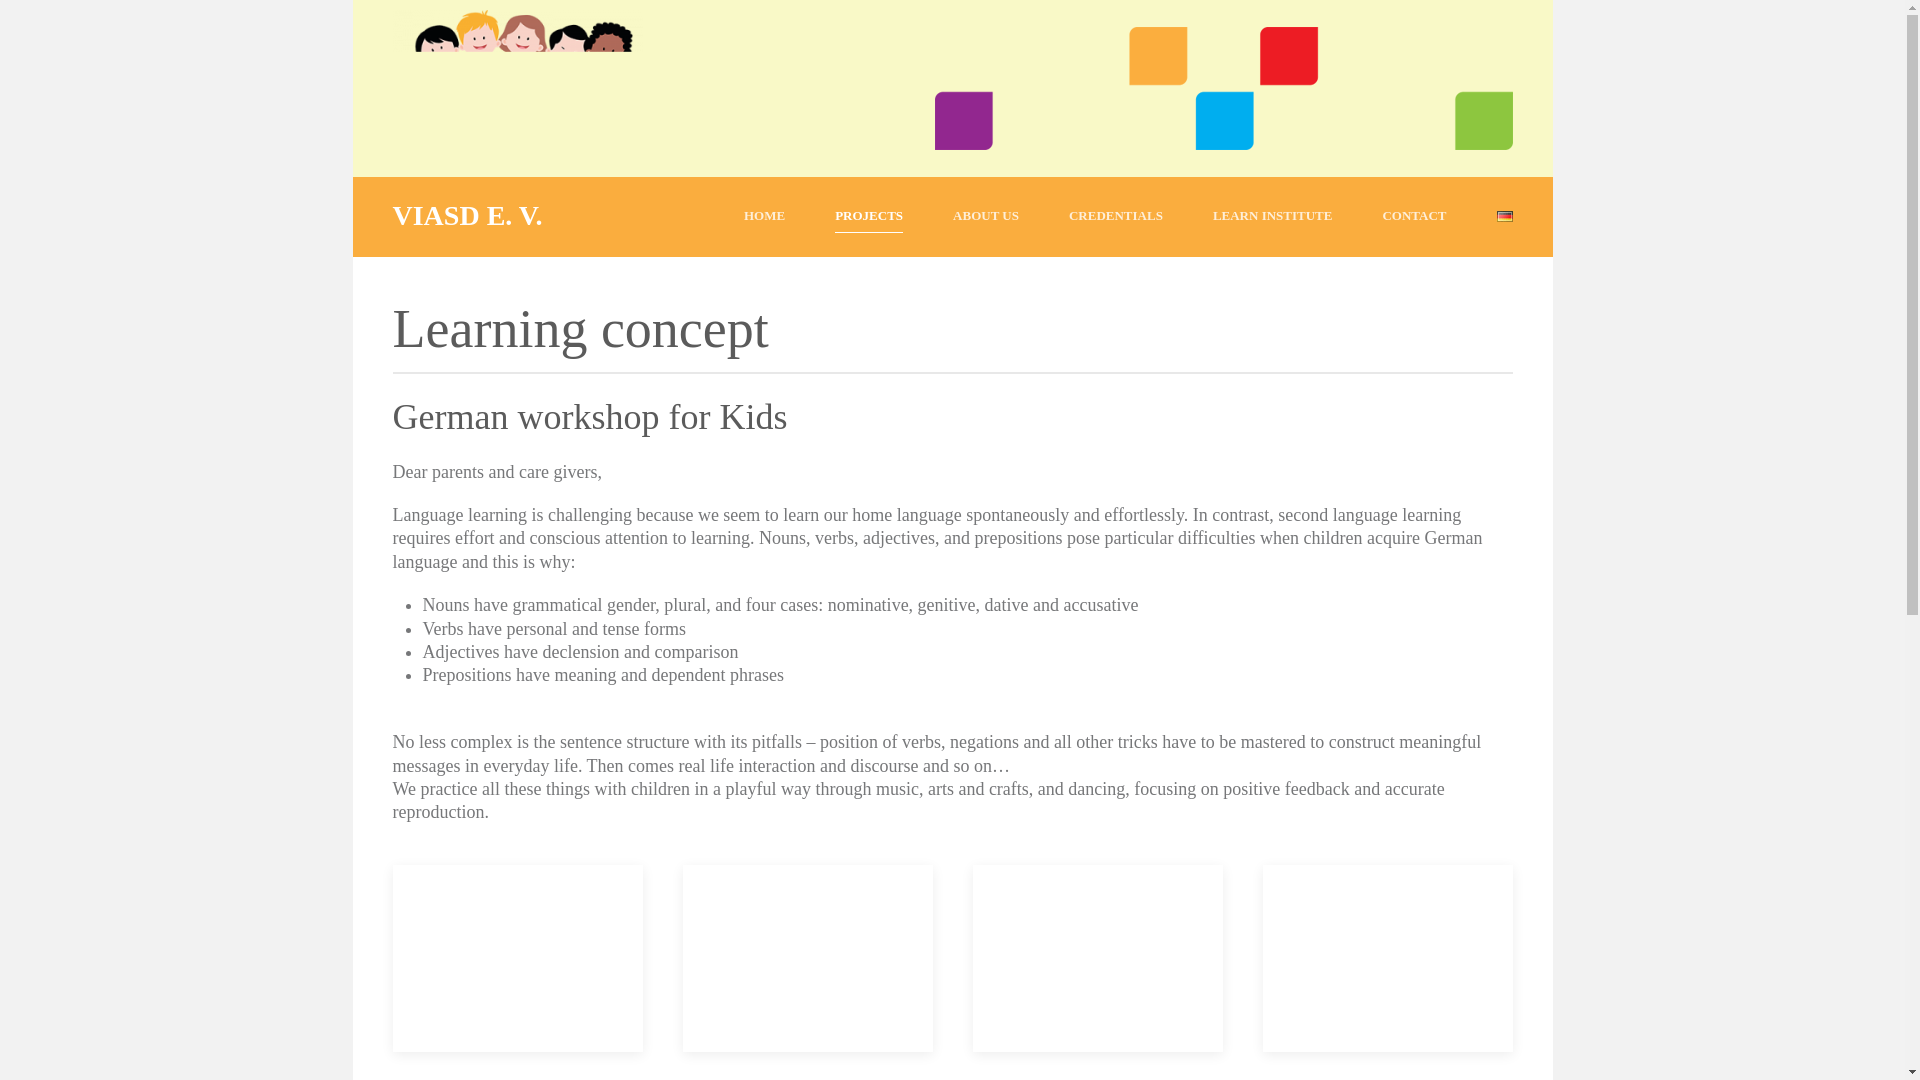 Image resolution: width=1920 pixels, height=1080 pixels. Describe the element at coordinates (1414, 217) in the screenshot. I see `CONTACT` at that location.